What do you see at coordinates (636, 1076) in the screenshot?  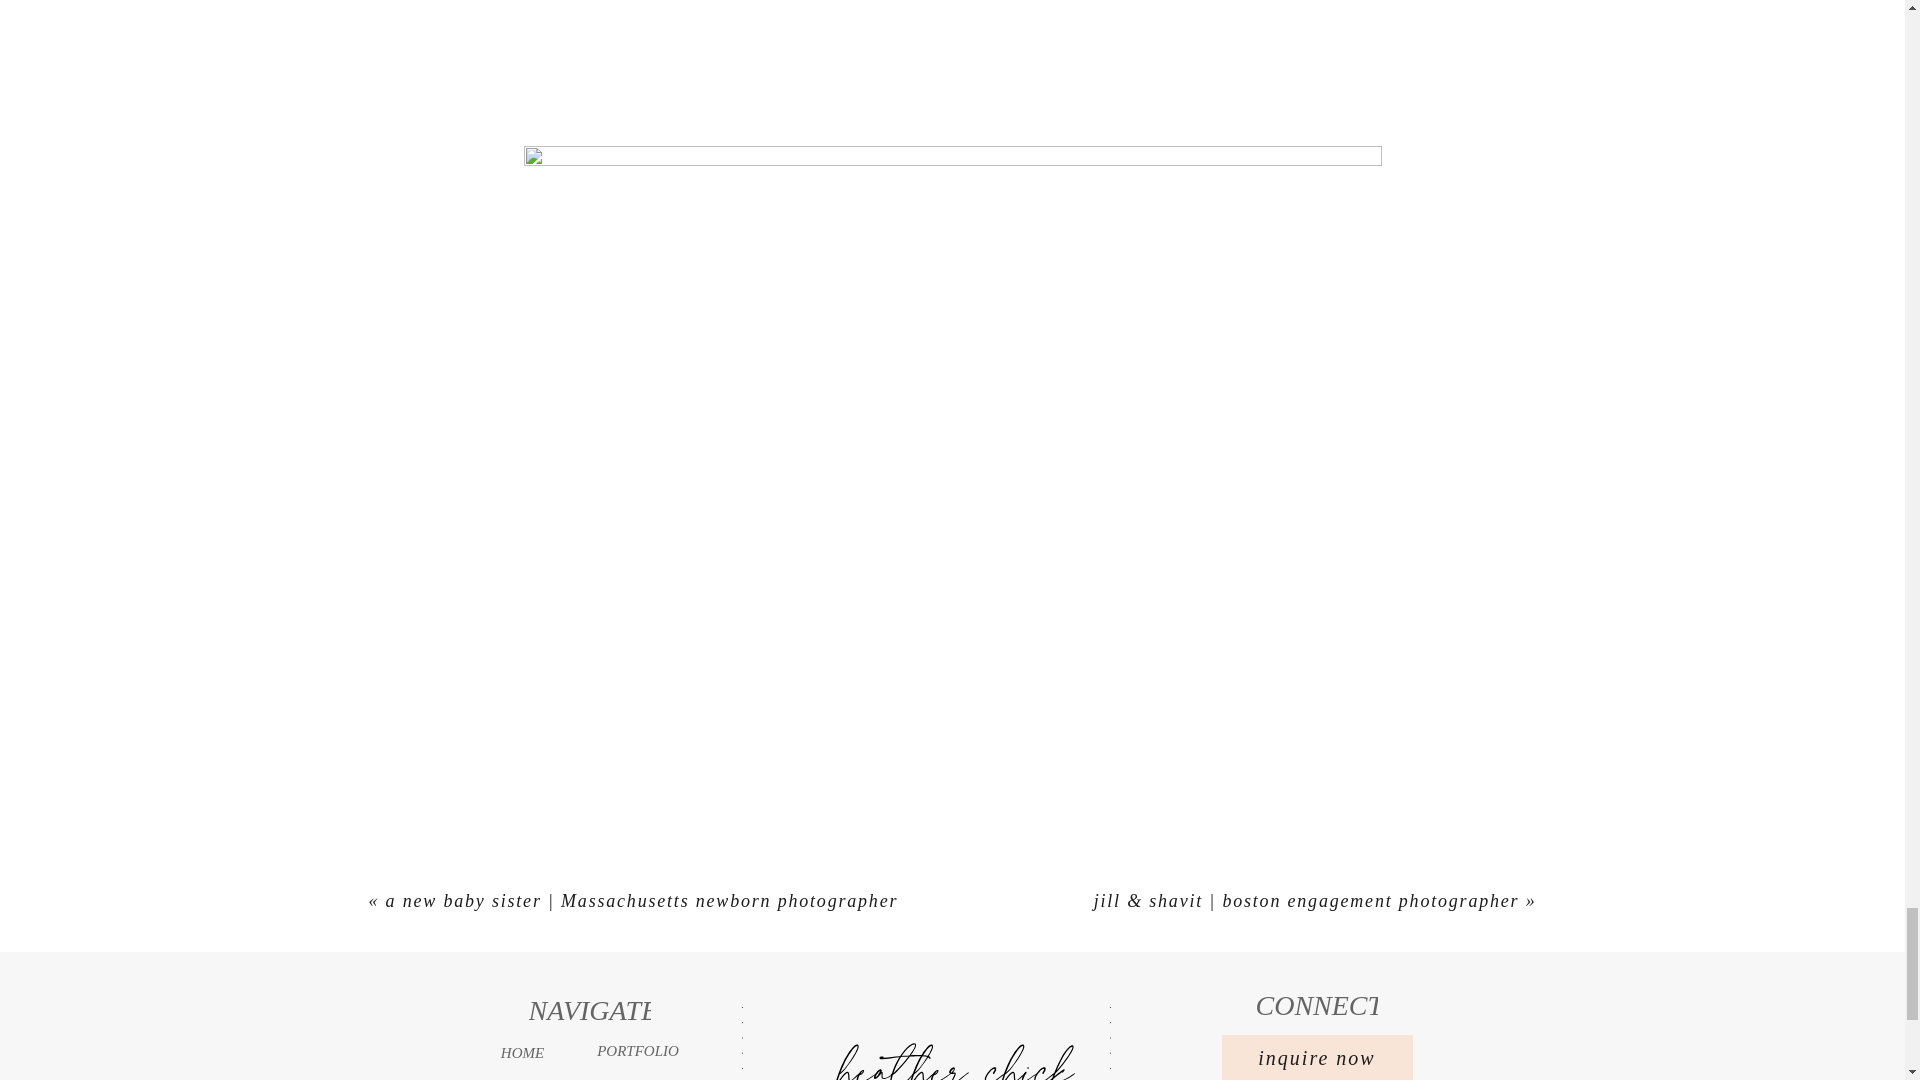 I see `BLOG` at bounding box center [636, 1076].